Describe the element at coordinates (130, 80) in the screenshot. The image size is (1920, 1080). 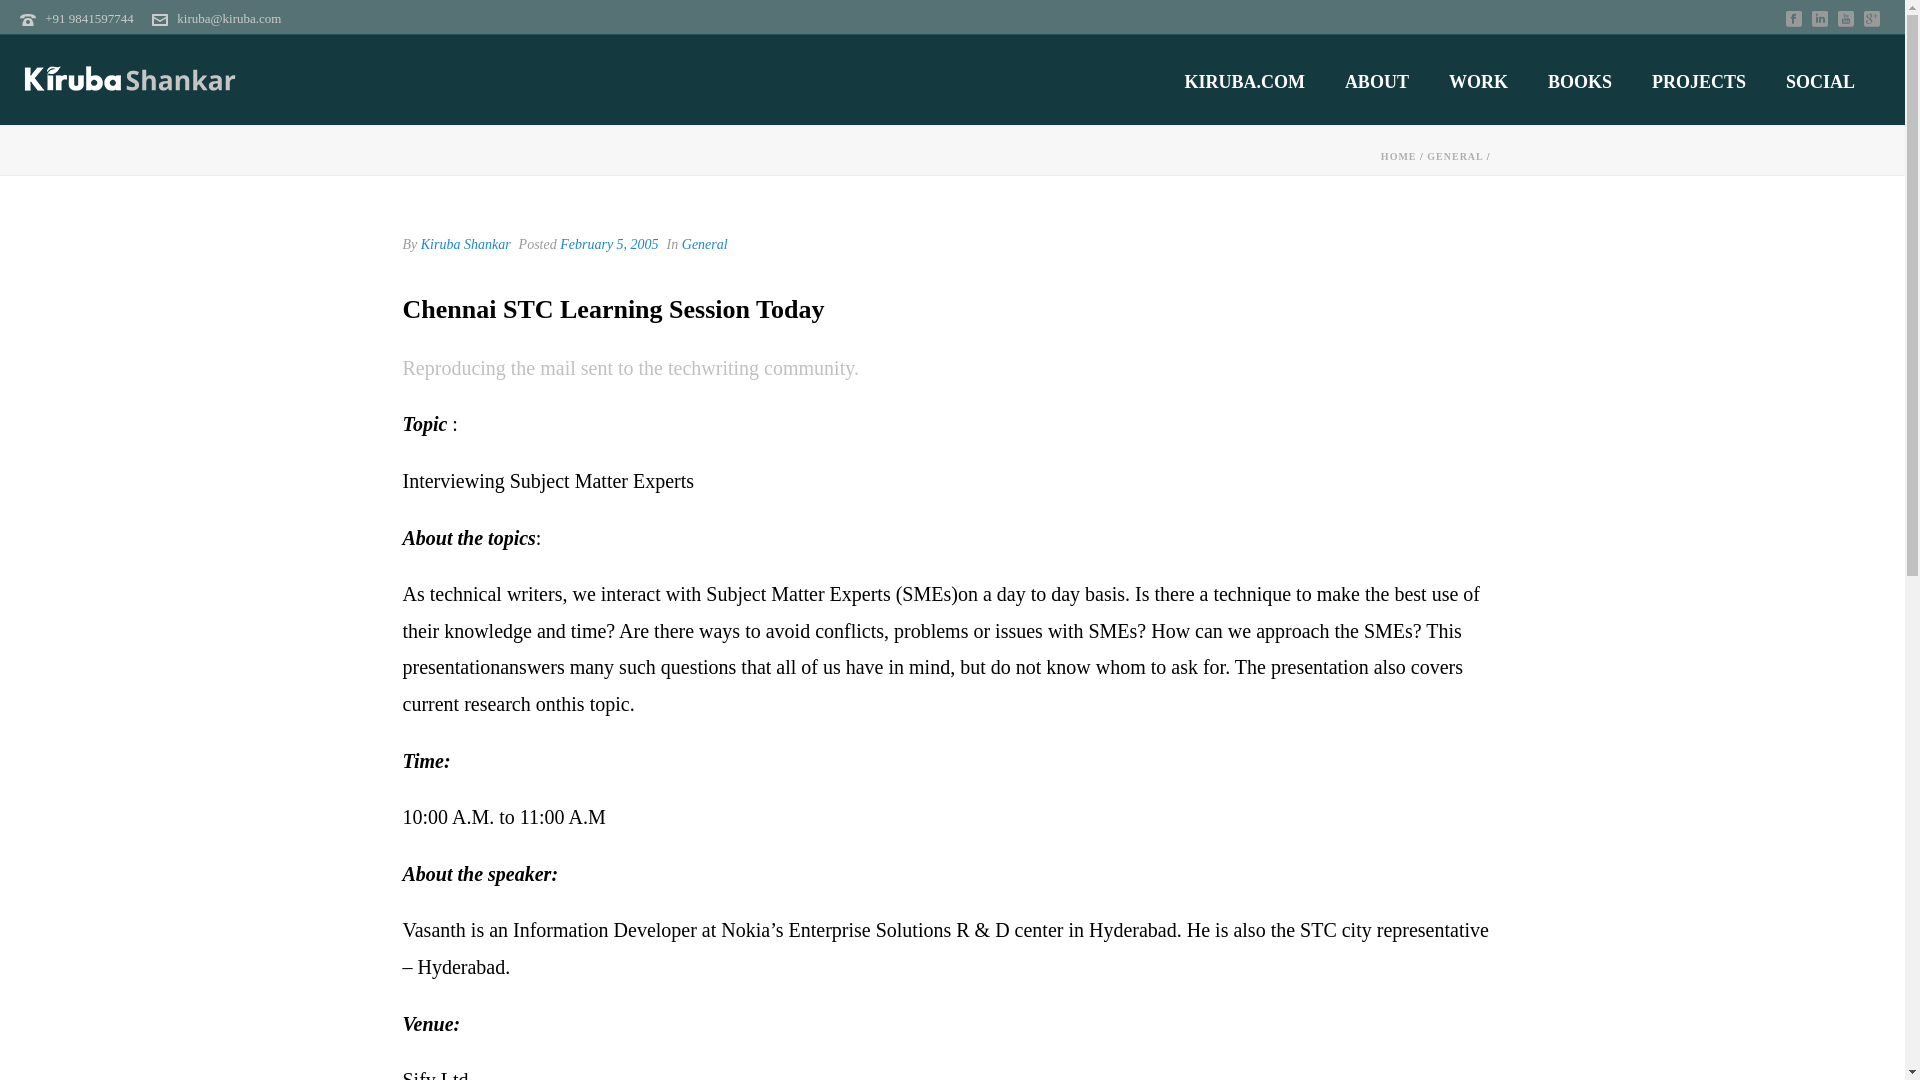
I see `The Personal Website of Kiruba Shankar` at that location.